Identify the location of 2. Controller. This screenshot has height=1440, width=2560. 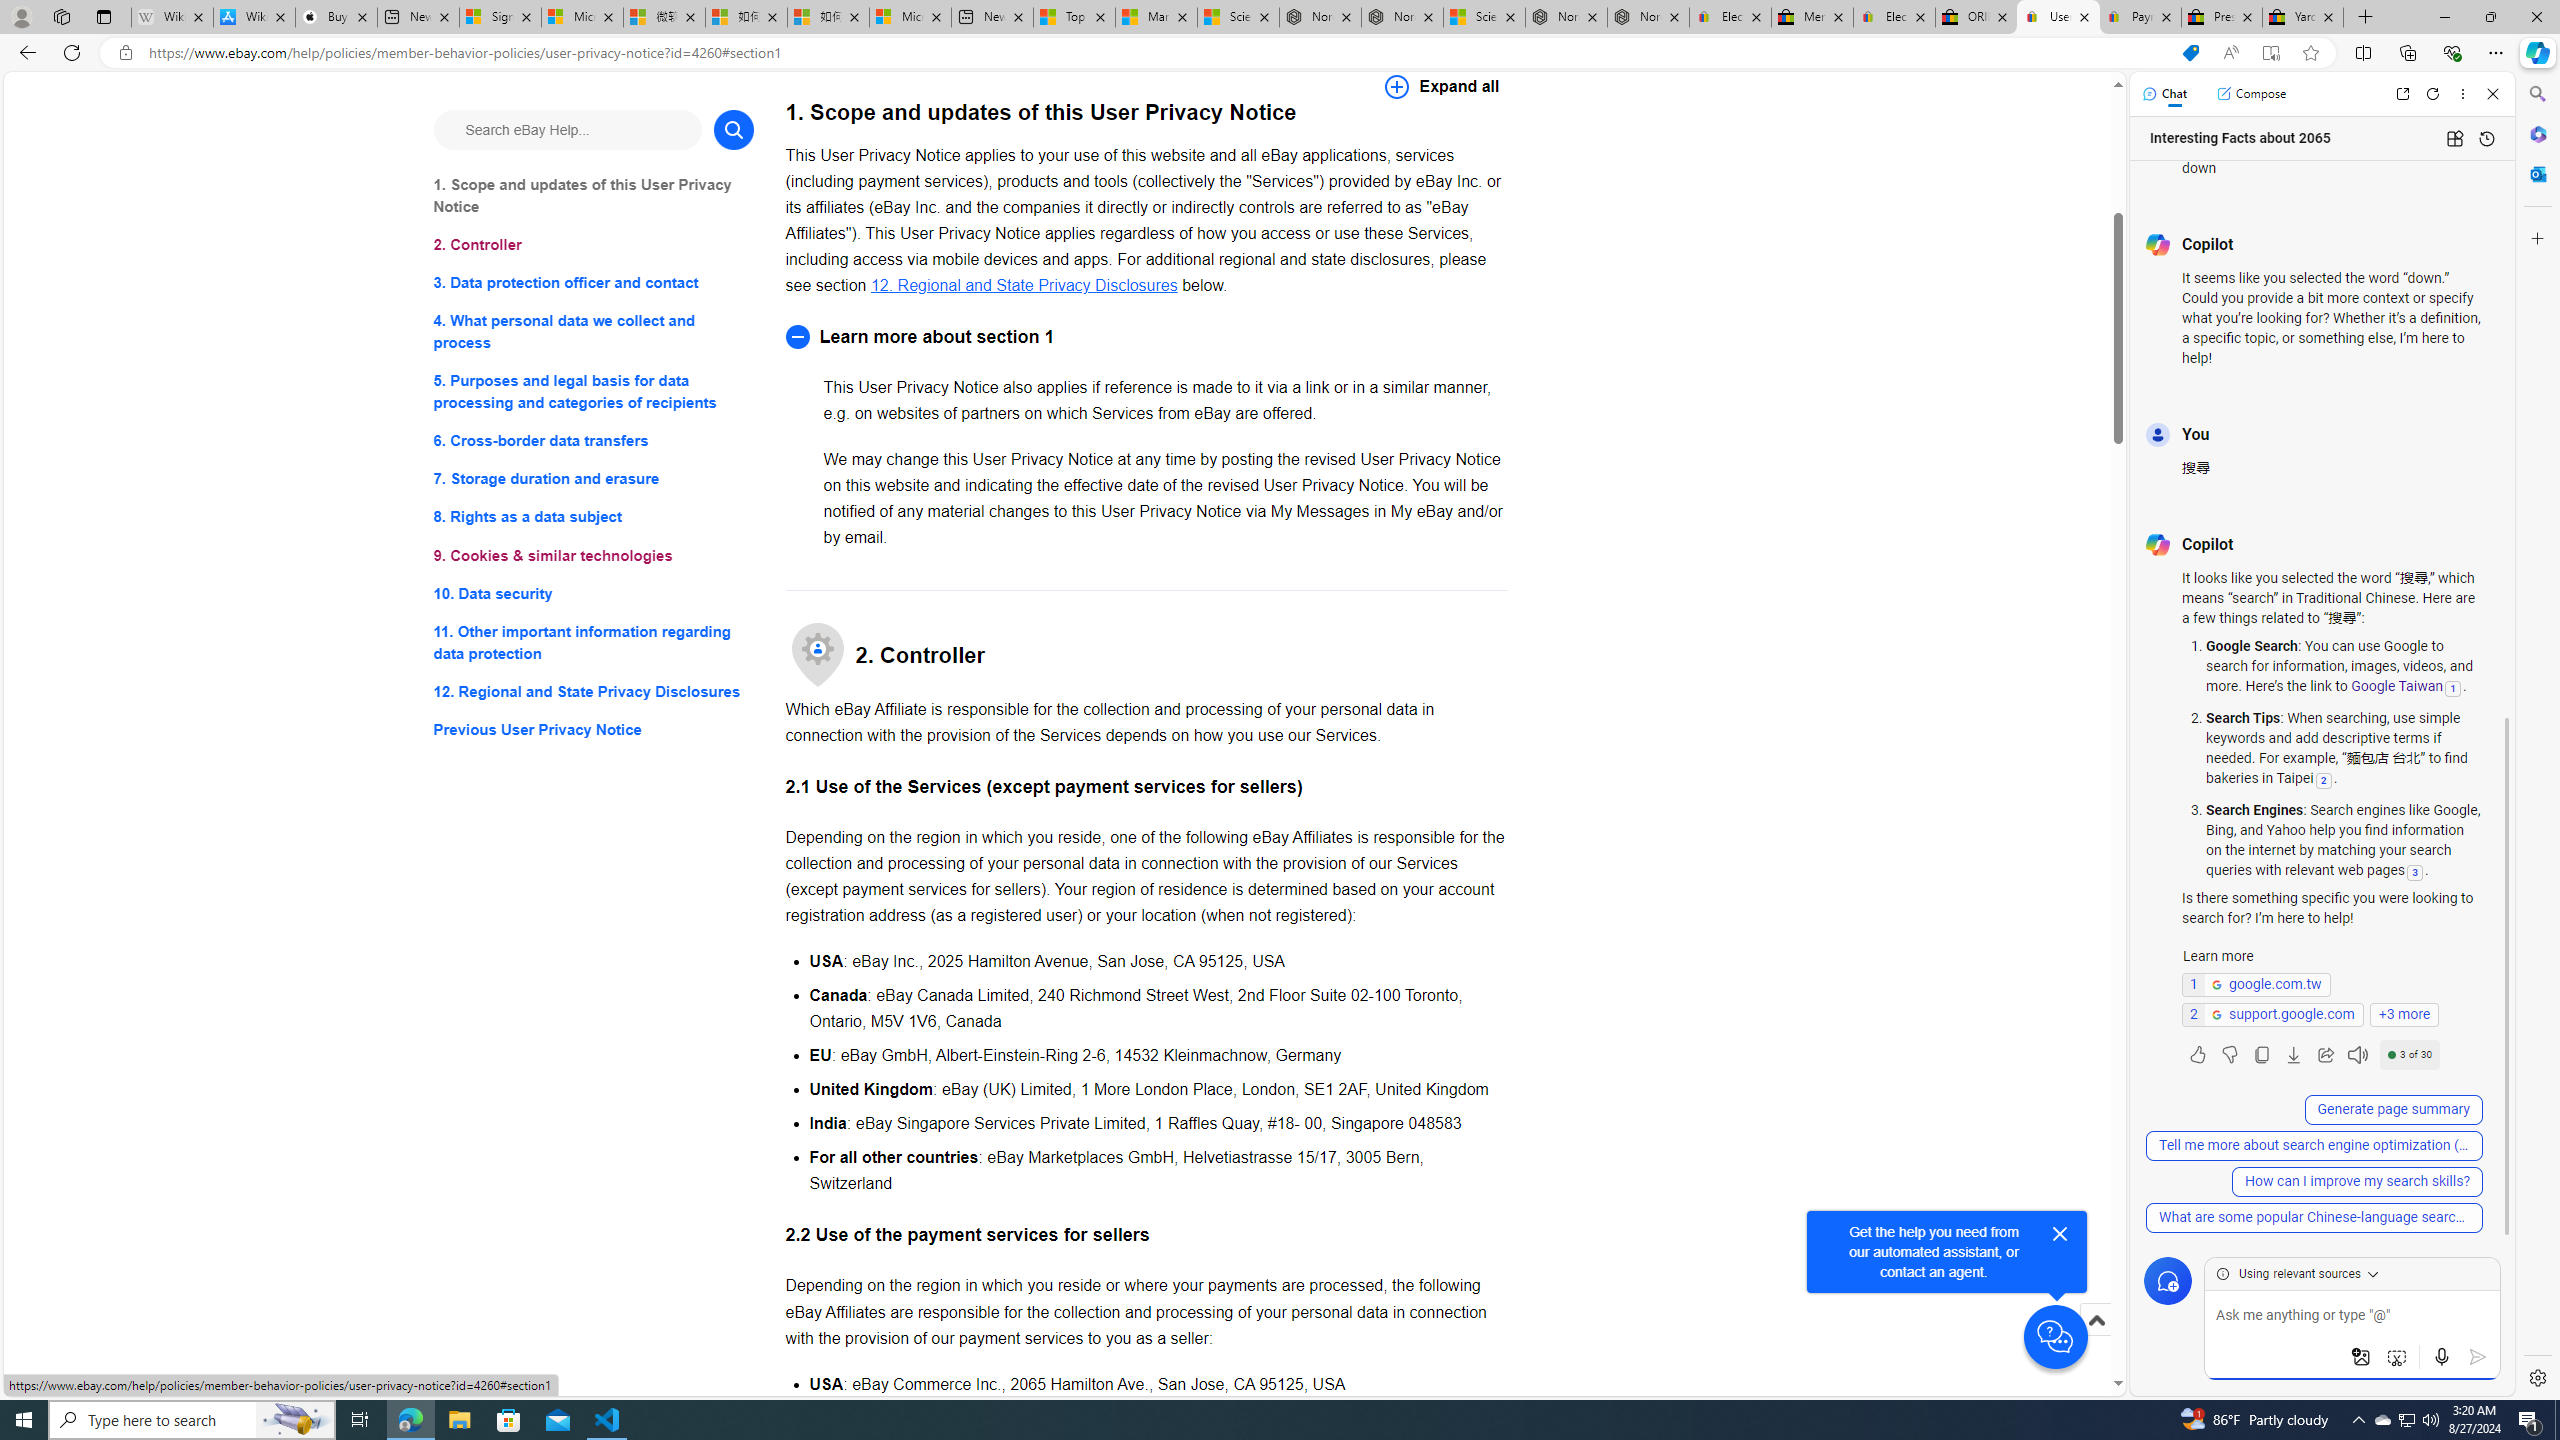
(594, 244).